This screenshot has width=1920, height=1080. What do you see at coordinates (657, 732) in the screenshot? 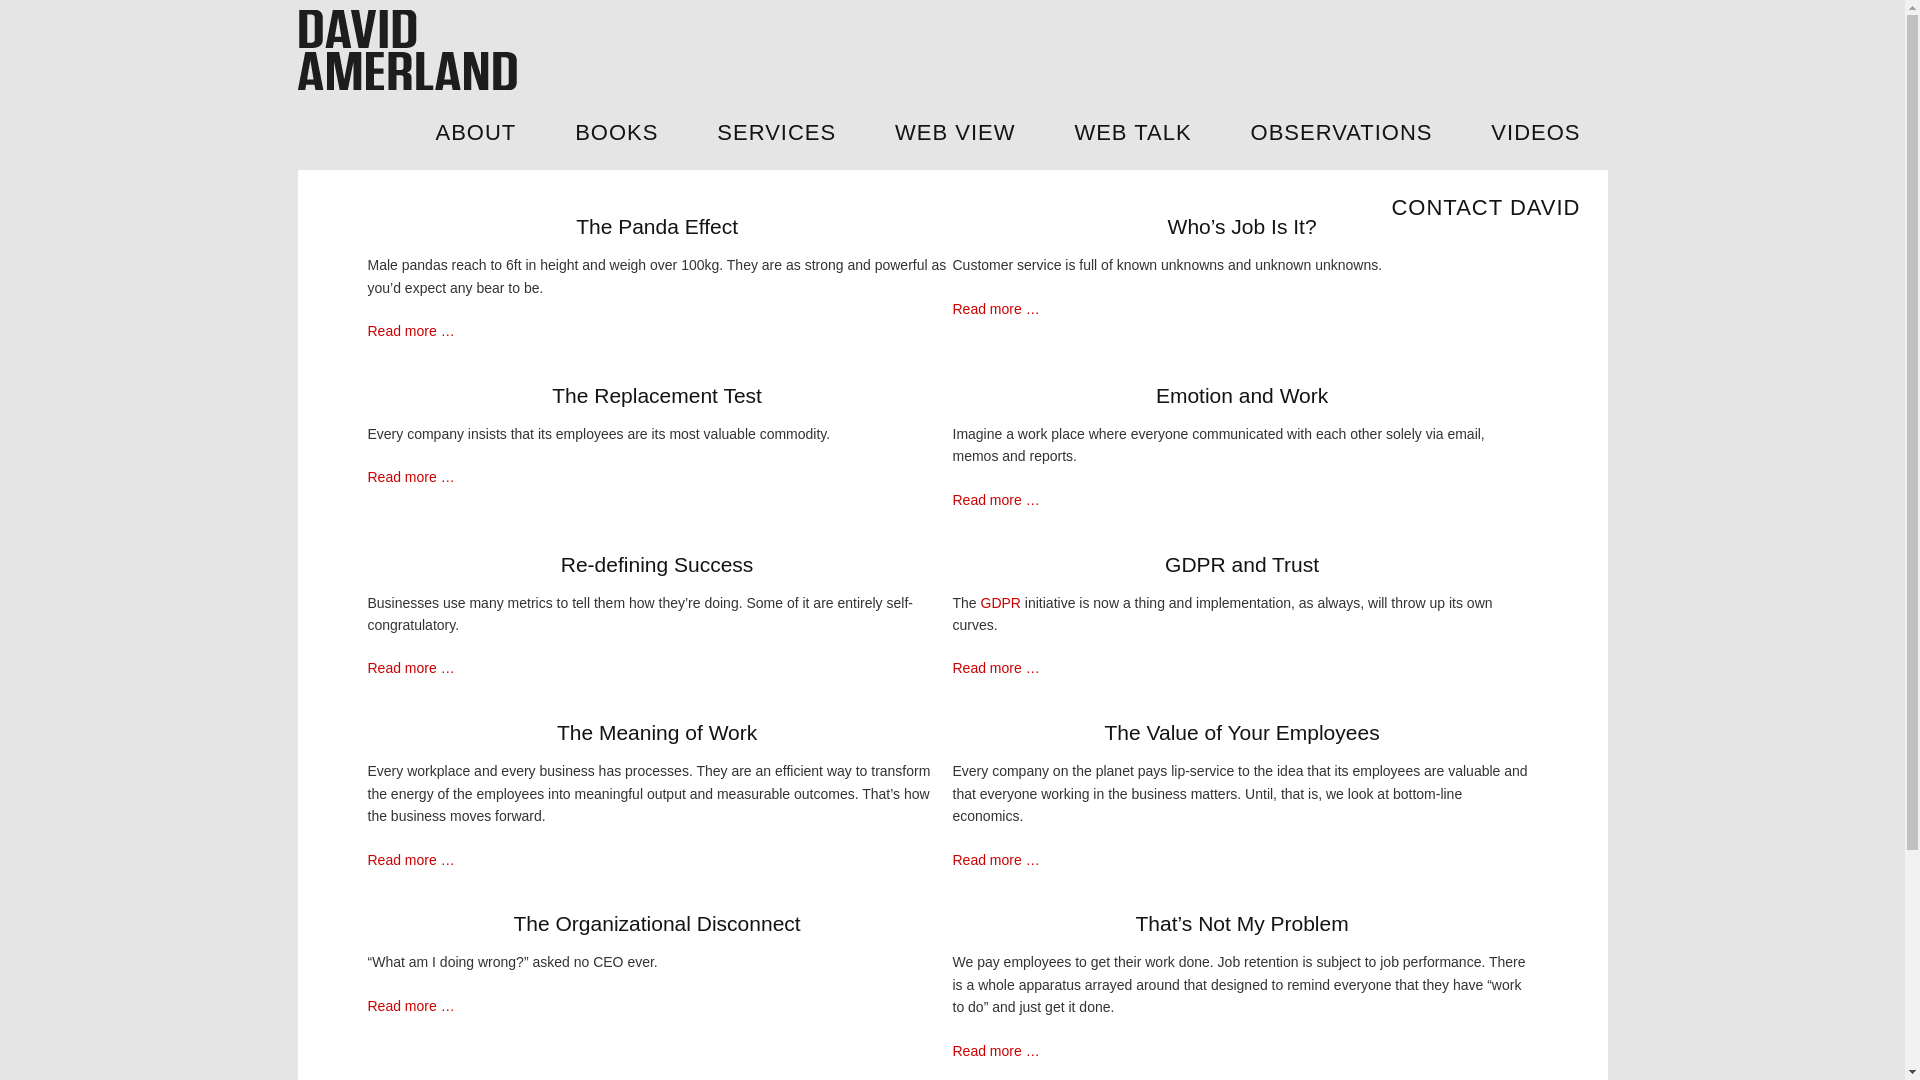
I see `The Meaning of Work` at bounding box center [657, 732].